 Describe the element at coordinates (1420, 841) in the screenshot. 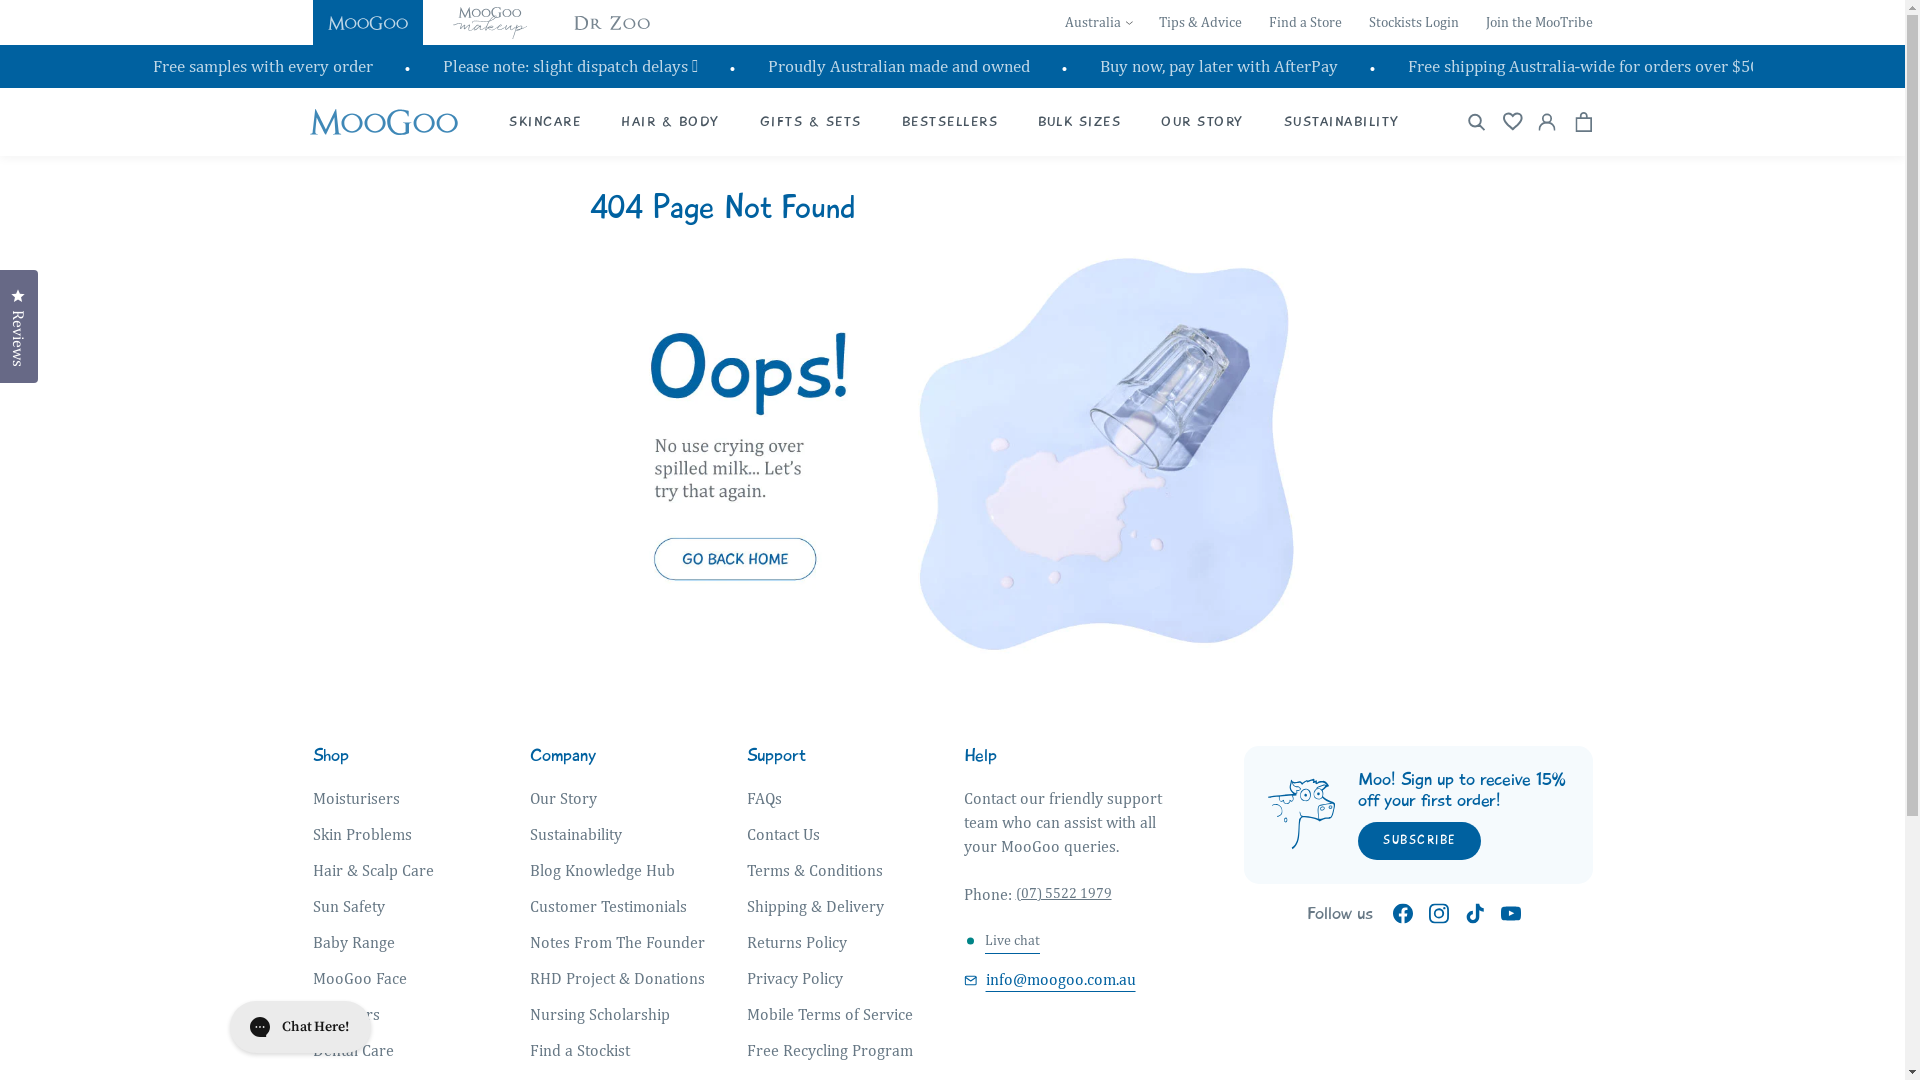

I see `SUBSCRIBE` at that location.